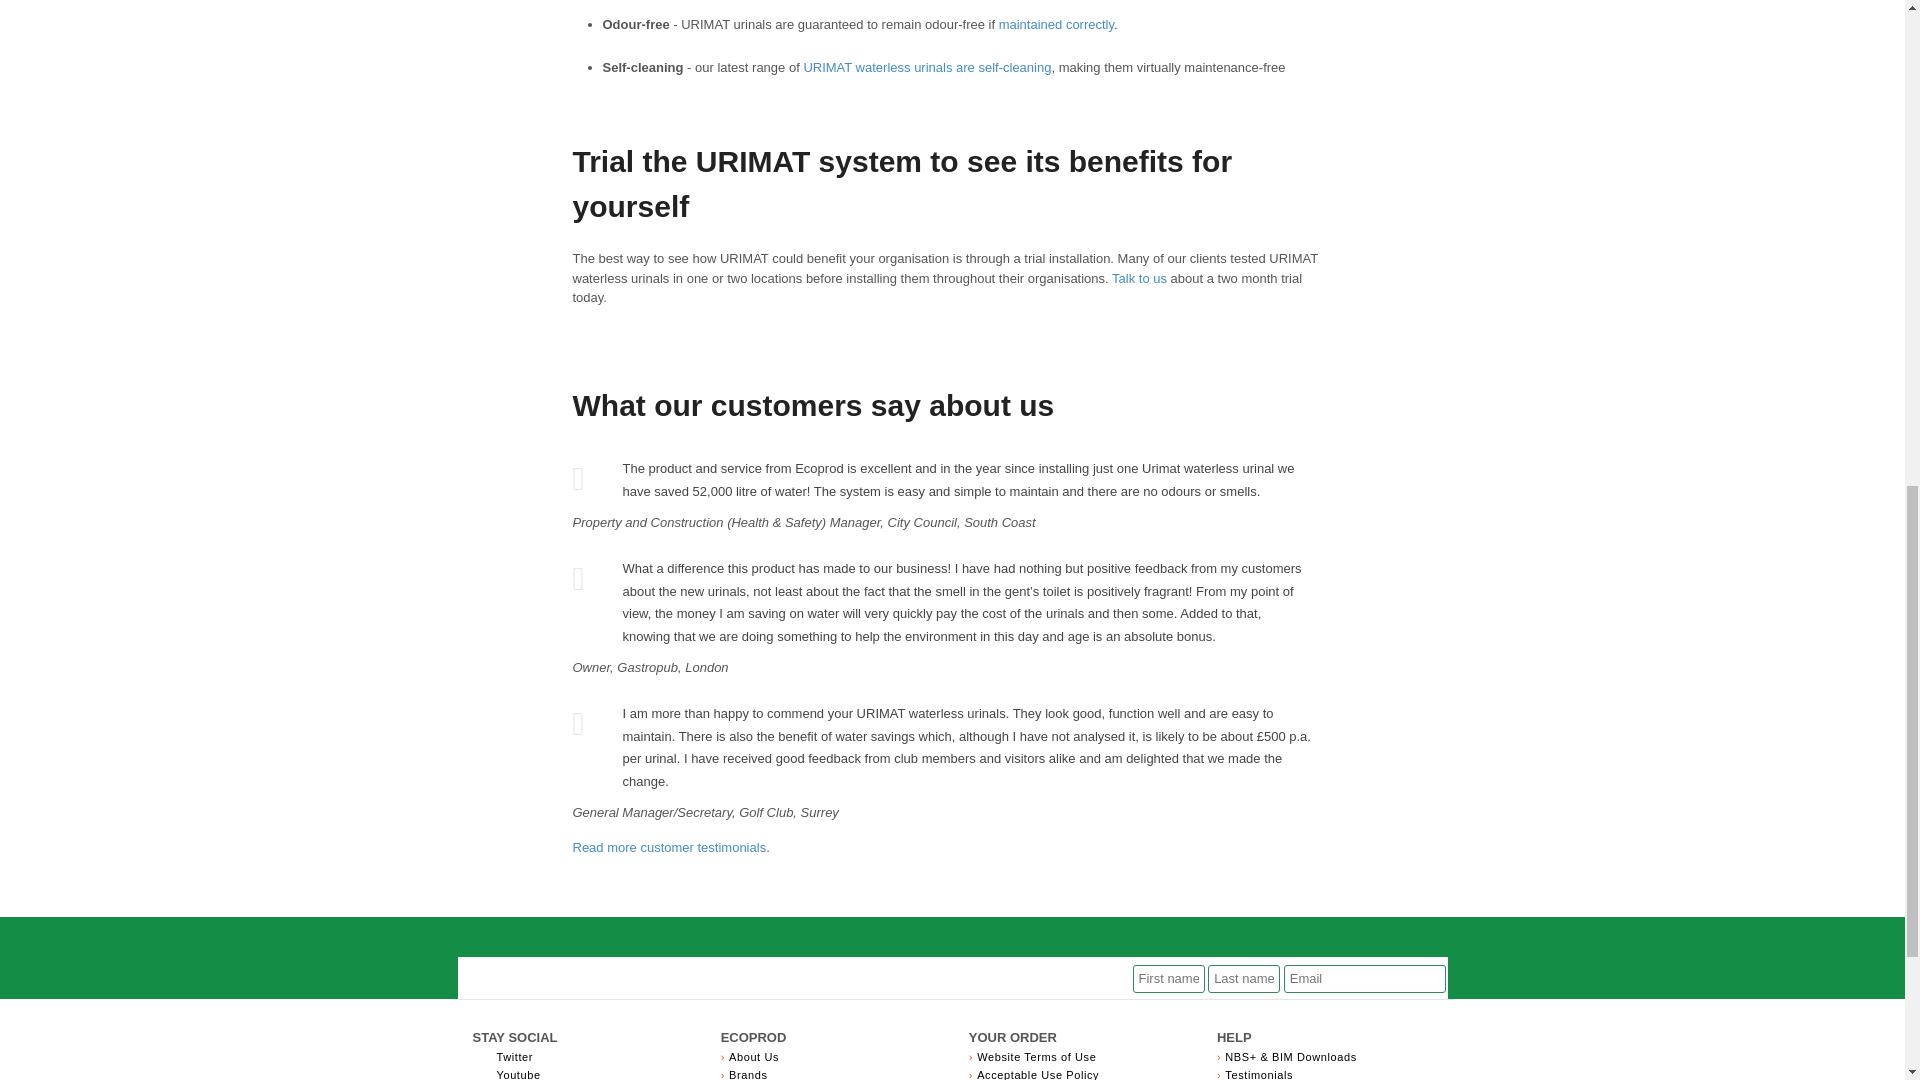  I want to click on Youtube, so click(517, 1074).